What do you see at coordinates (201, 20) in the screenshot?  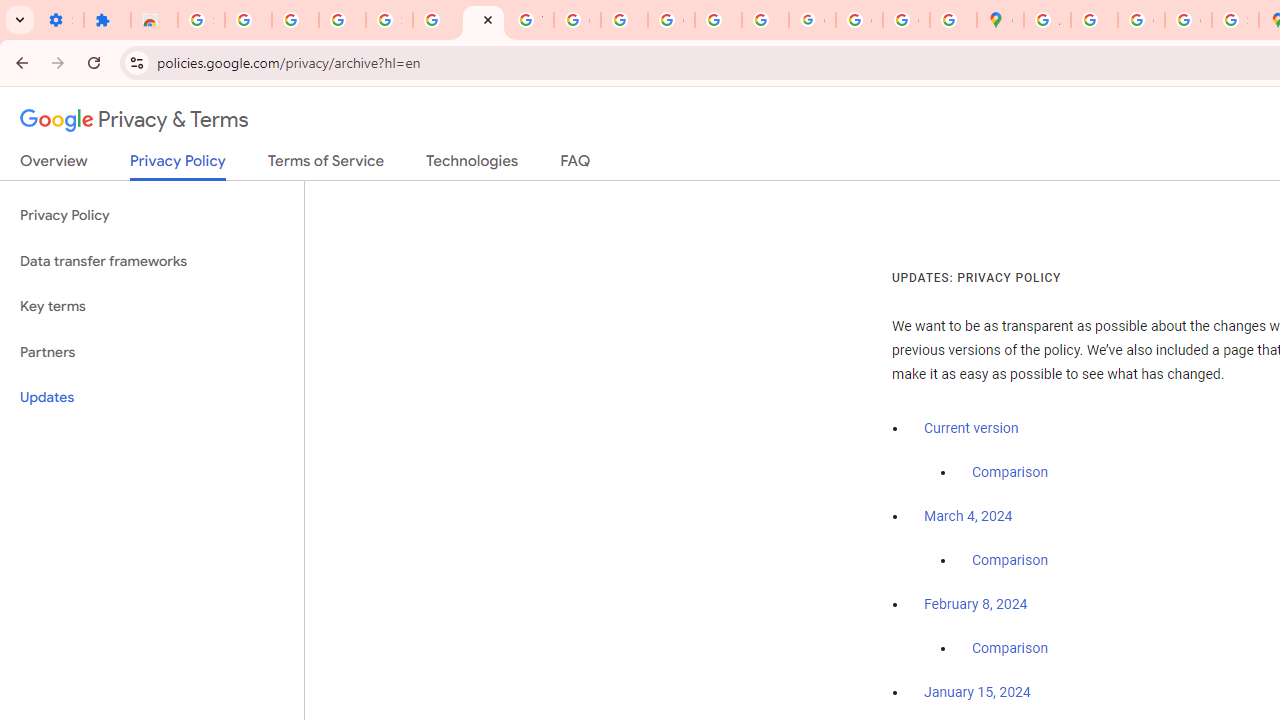 I see `Sign in - Google Accounts` at bounding box center [201, 20].